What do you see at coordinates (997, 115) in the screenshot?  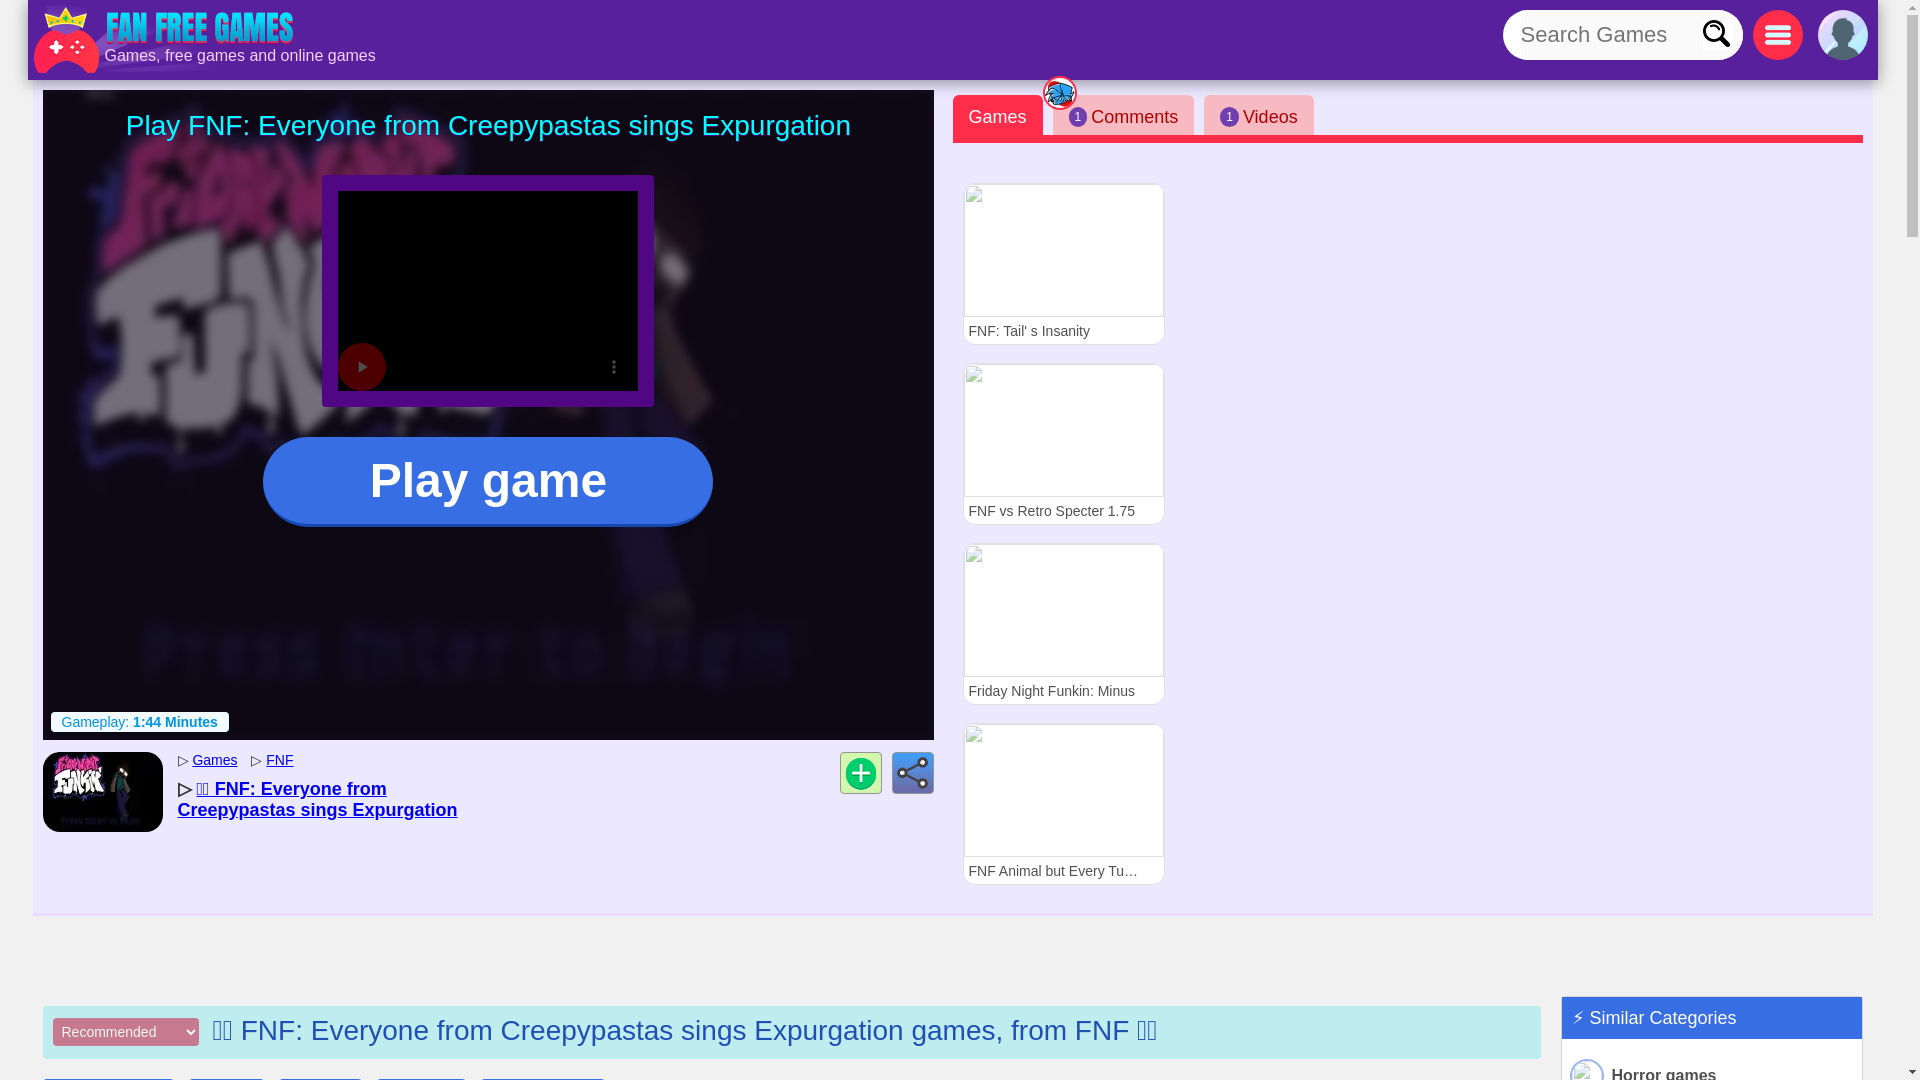 I see `Games` at bounding box center [997, 115].